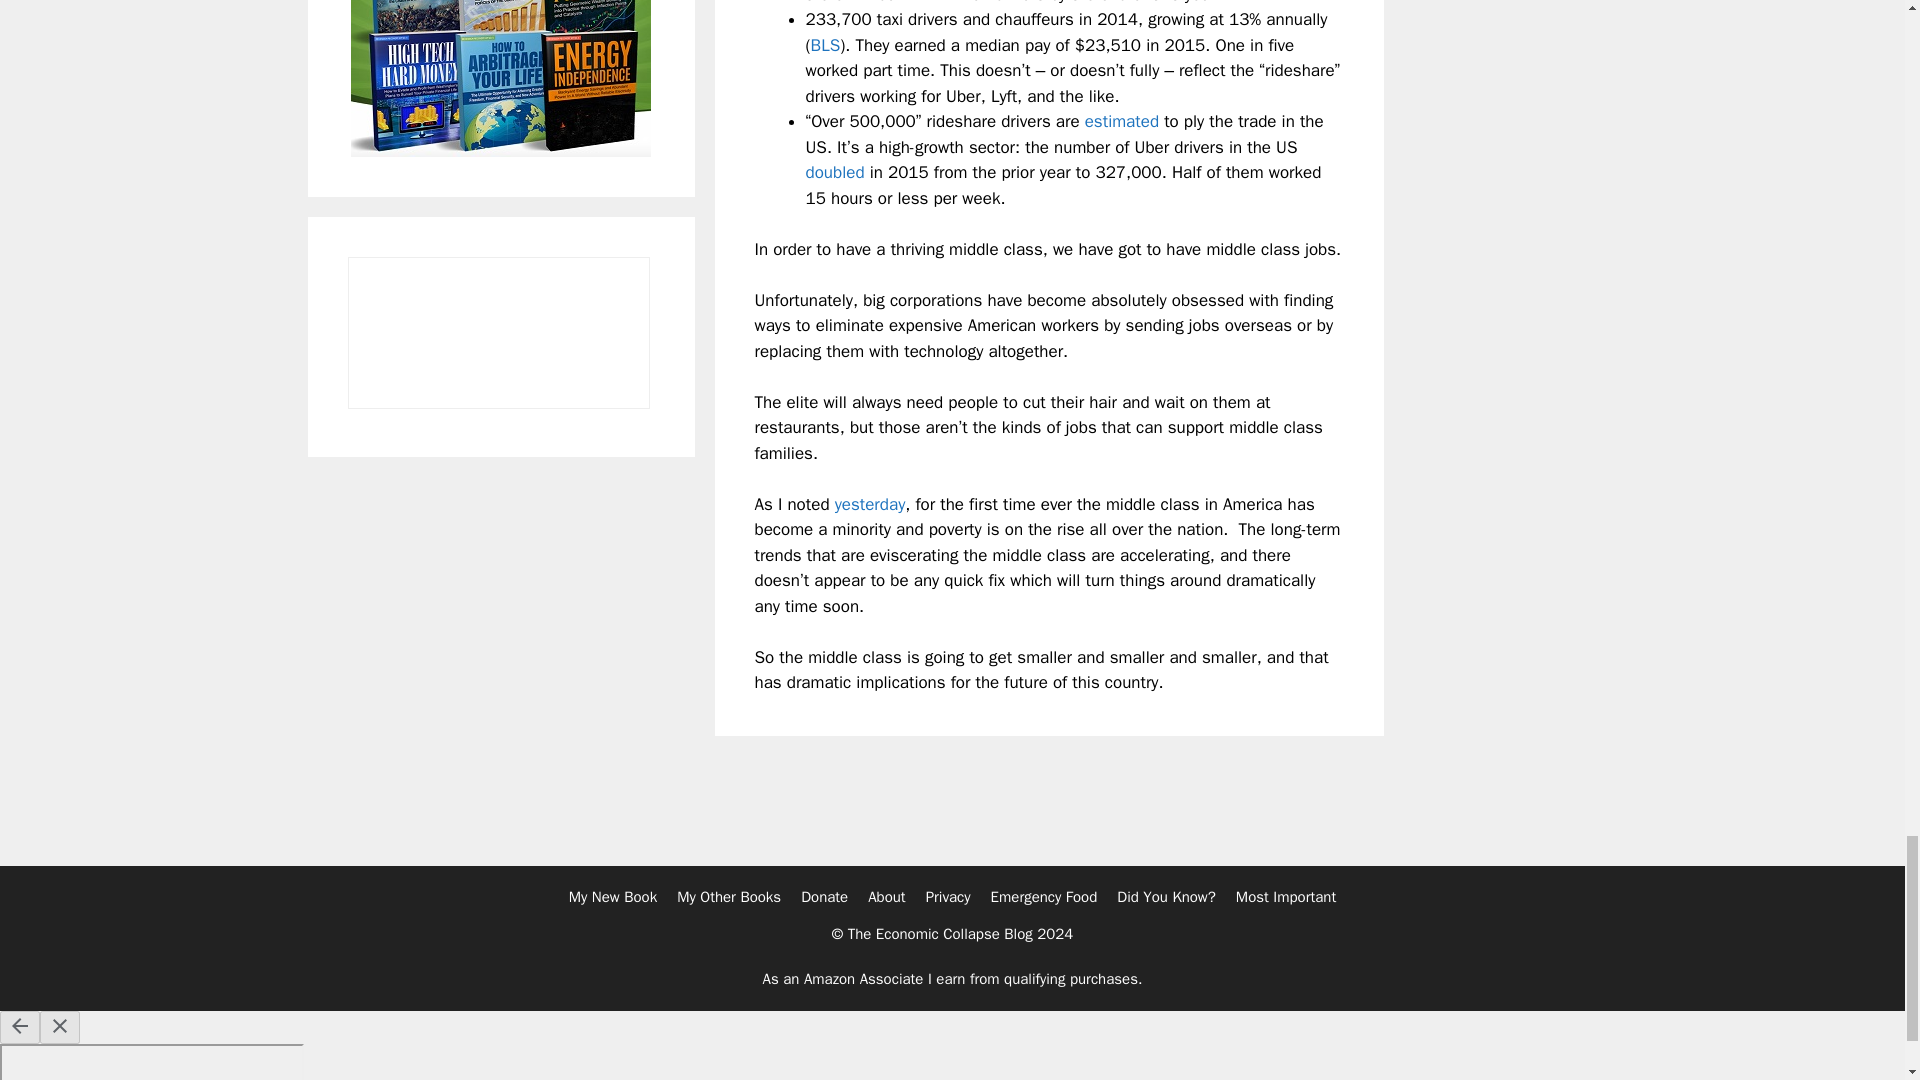 The width and height of the screenshot is (1920, 1080). I want to click on BLS, so click(825, 45).